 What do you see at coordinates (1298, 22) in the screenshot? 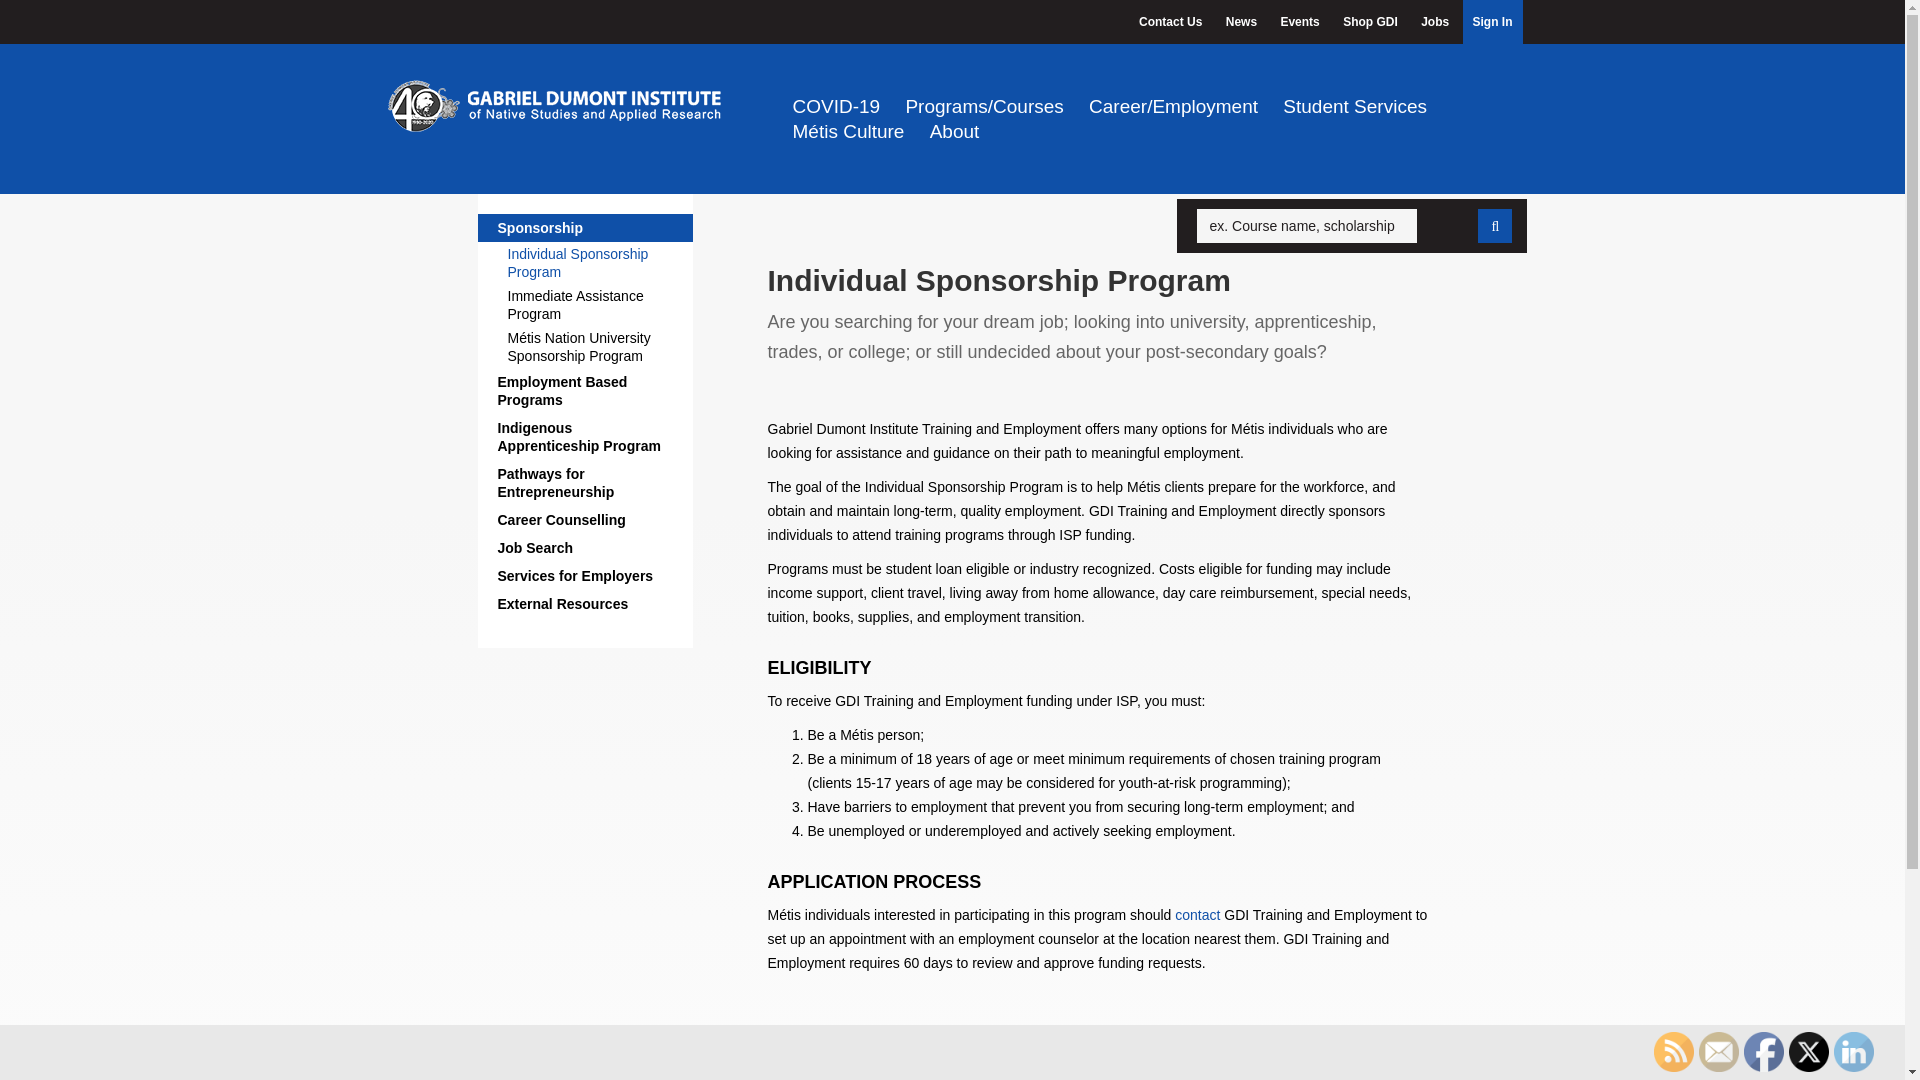
I see `Events` at bounding box center [1298, 22].